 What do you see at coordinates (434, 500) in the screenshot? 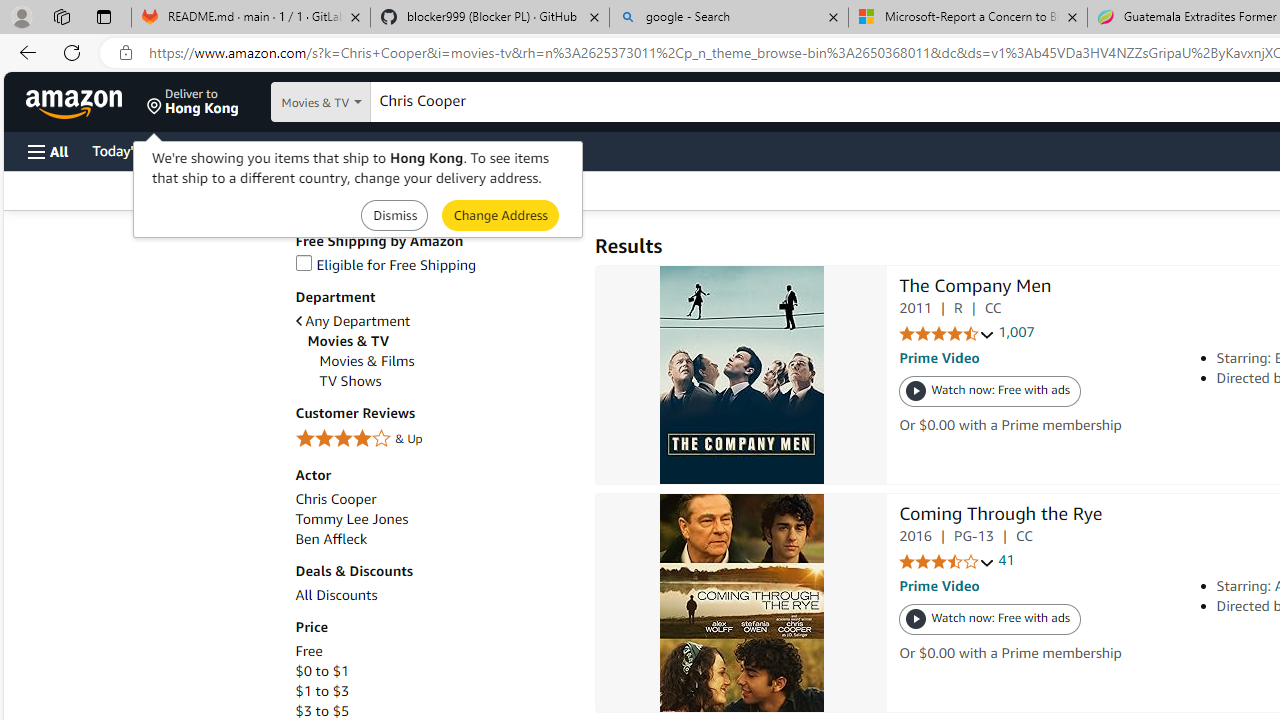
I see `Chris Cooper` at bounding box center [434, 500].